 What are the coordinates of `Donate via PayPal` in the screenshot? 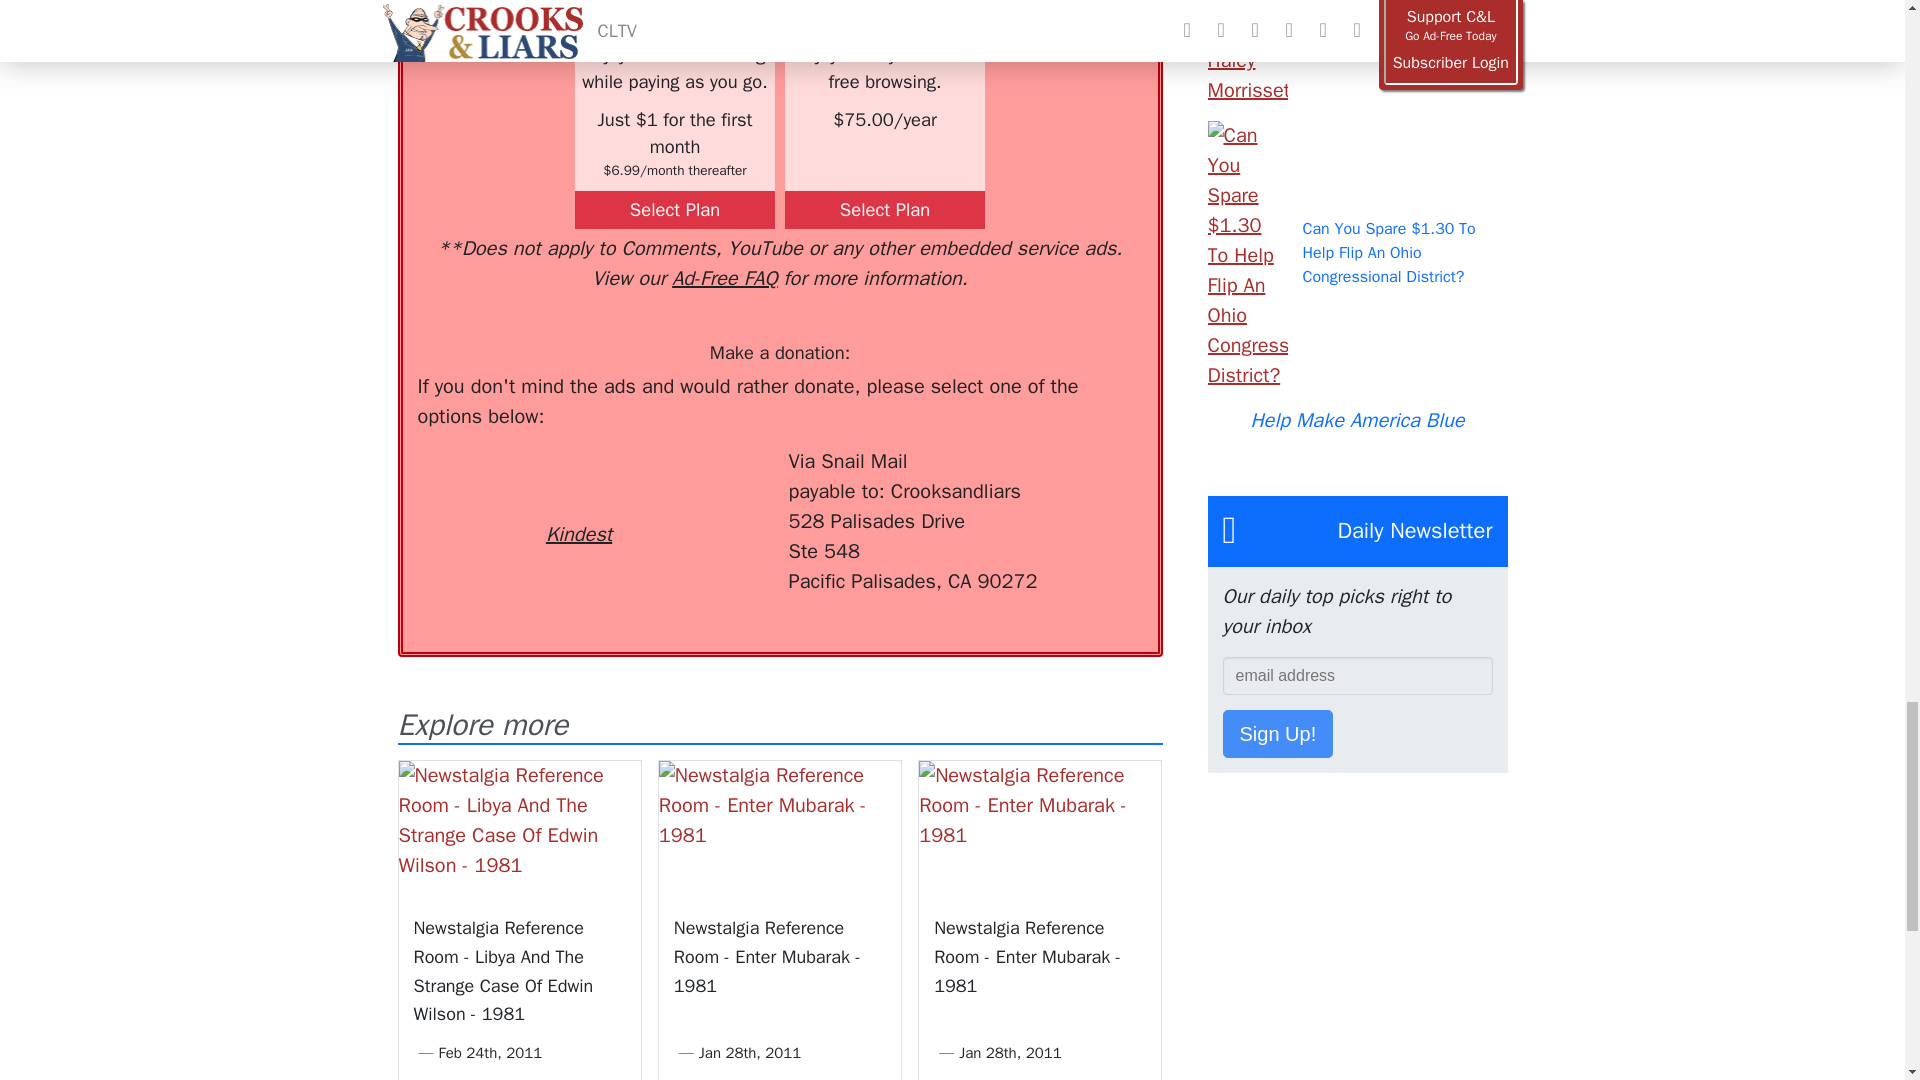 It's located at (712, 483).